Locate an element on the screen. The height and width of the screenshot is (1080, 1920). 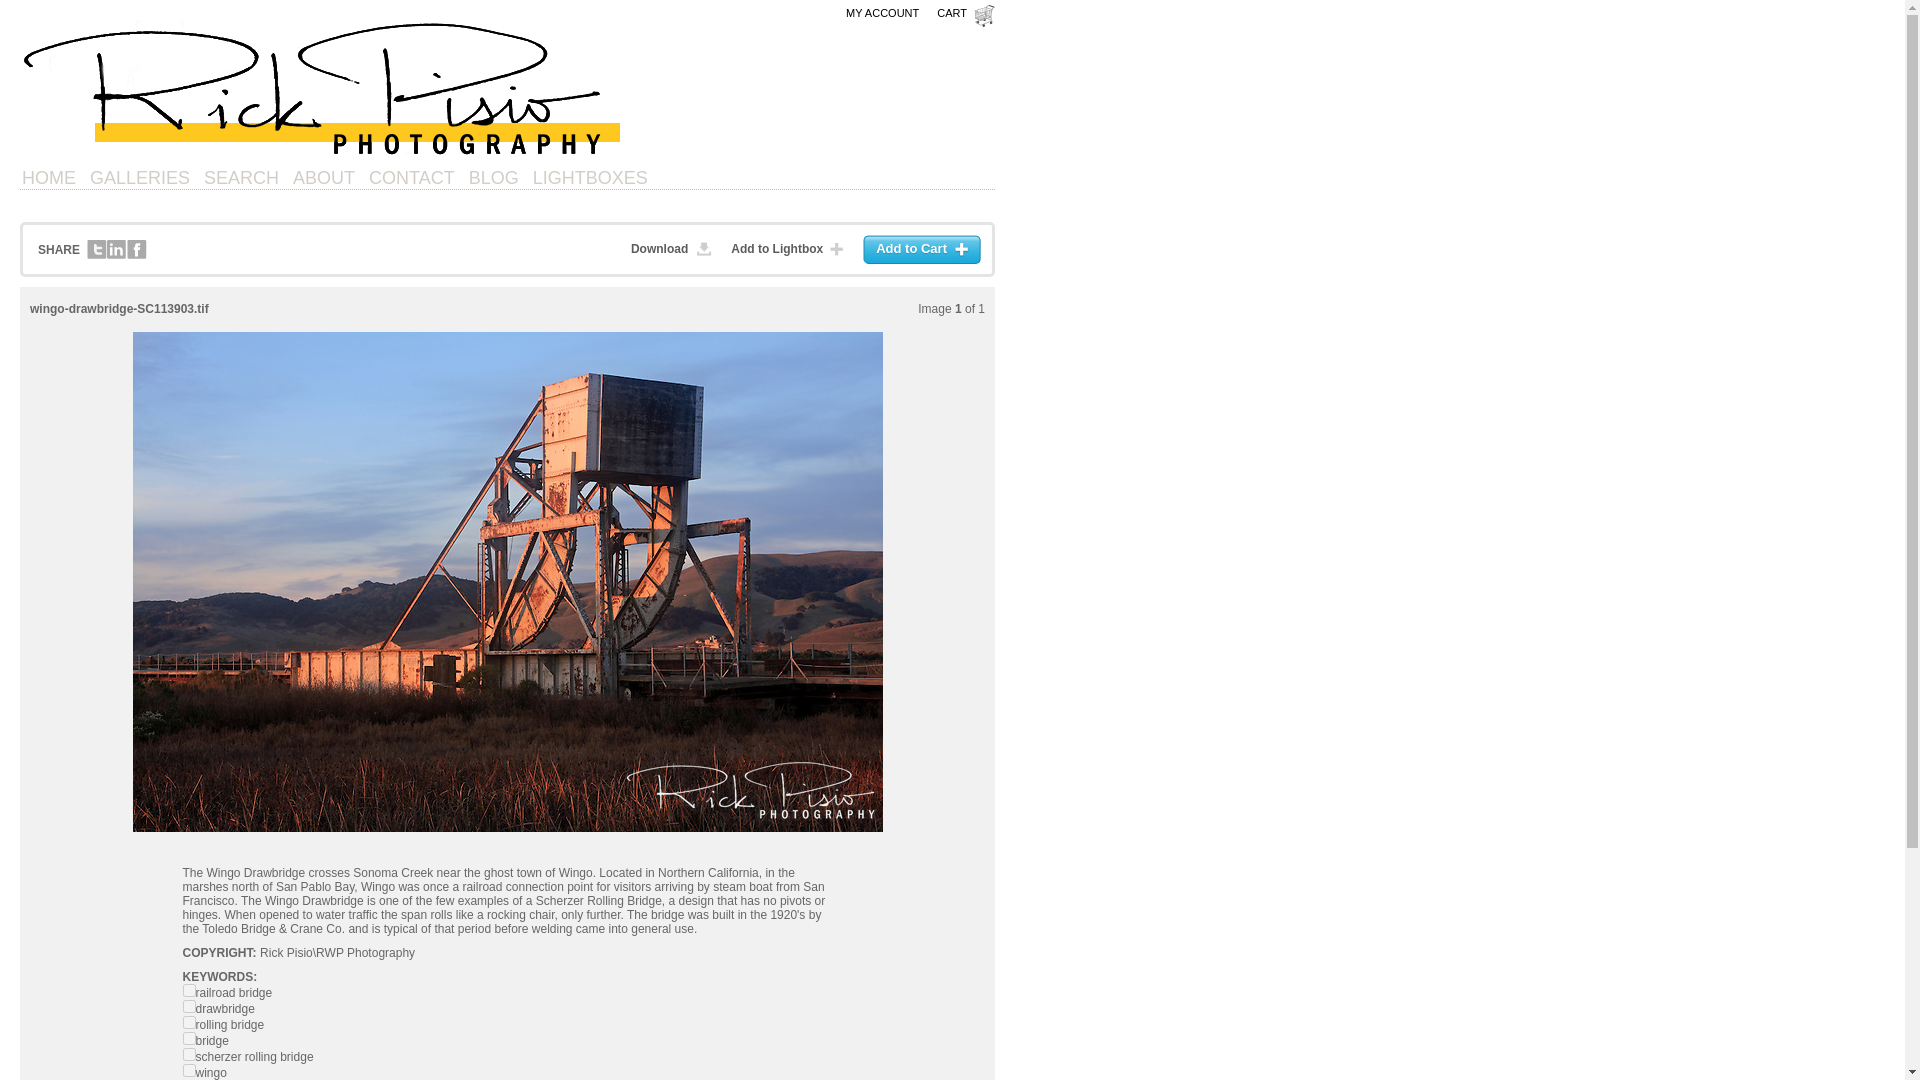
wingo is located at coordinates (188, 1070).